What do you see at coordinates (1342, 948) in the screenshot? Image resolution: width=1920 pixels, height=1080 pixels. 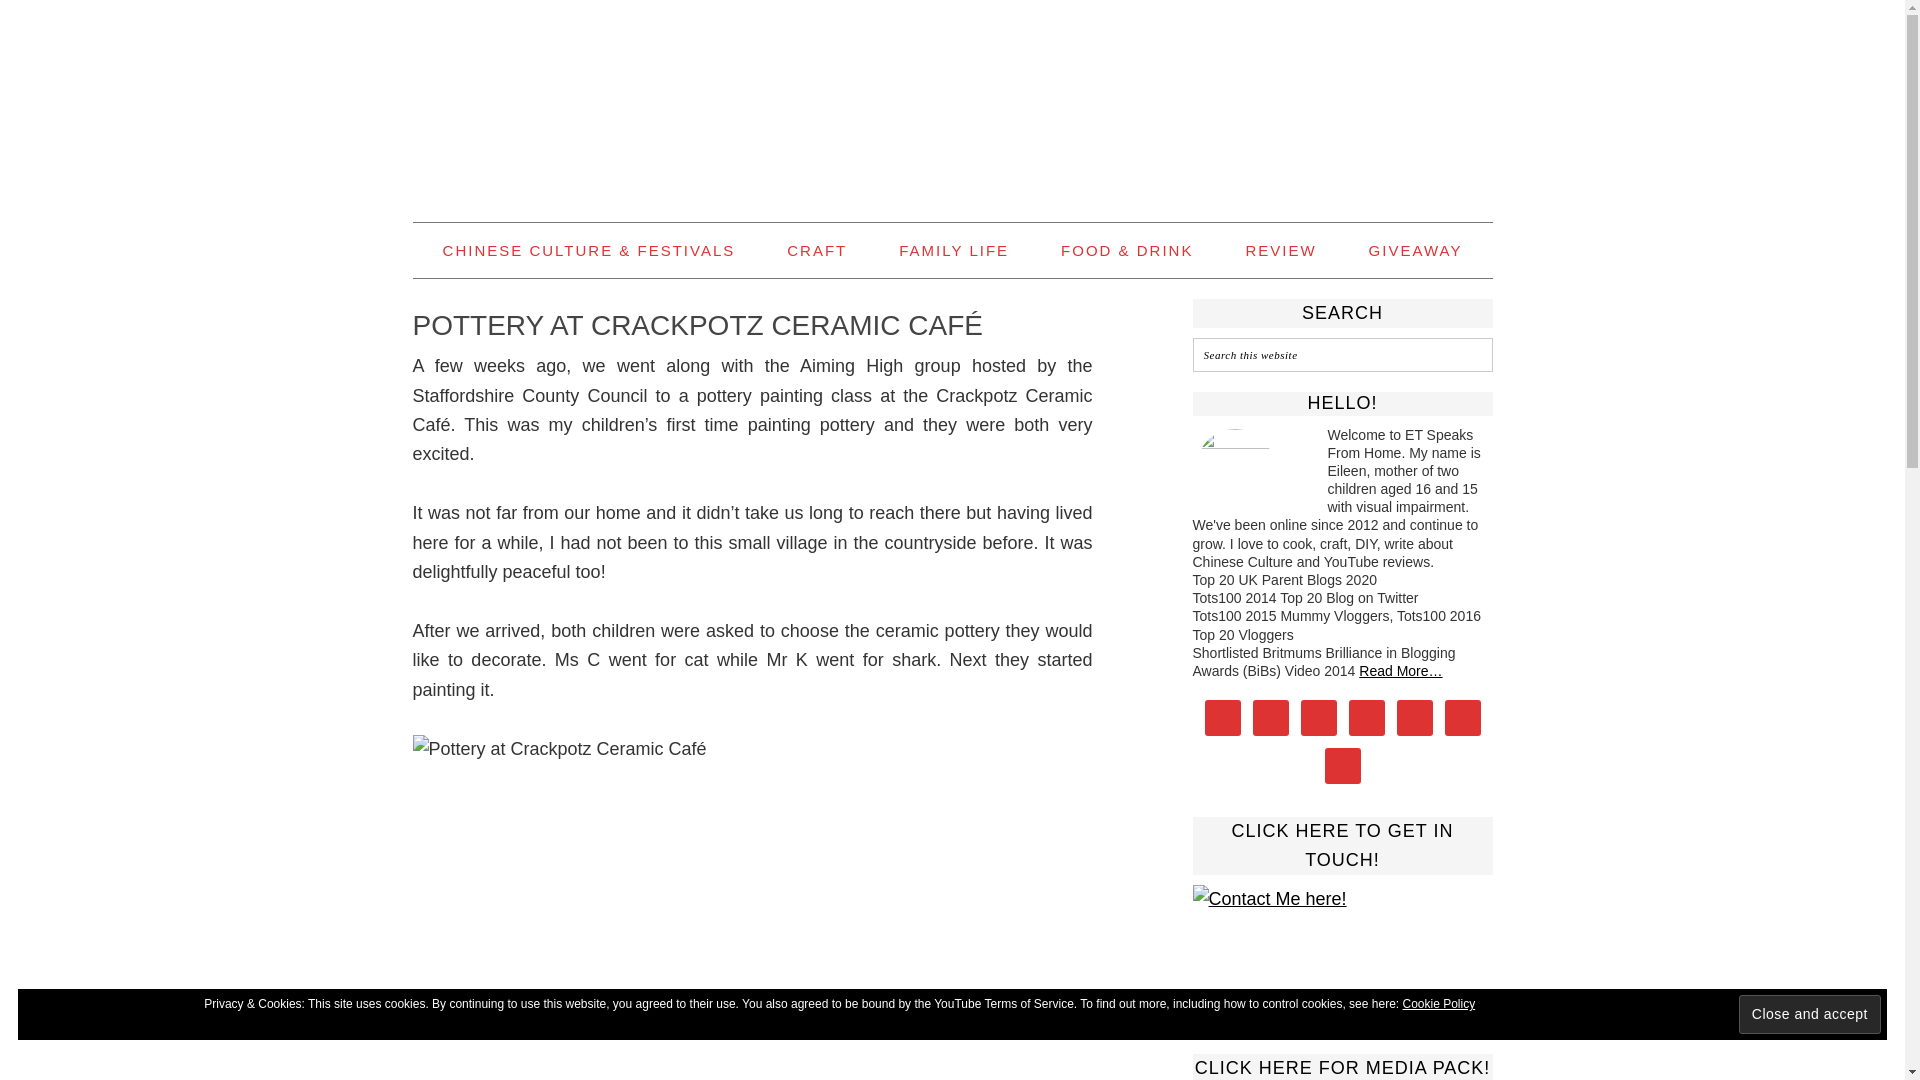 I see `Click here to get in touch!` at bounding box center [1342, 948].